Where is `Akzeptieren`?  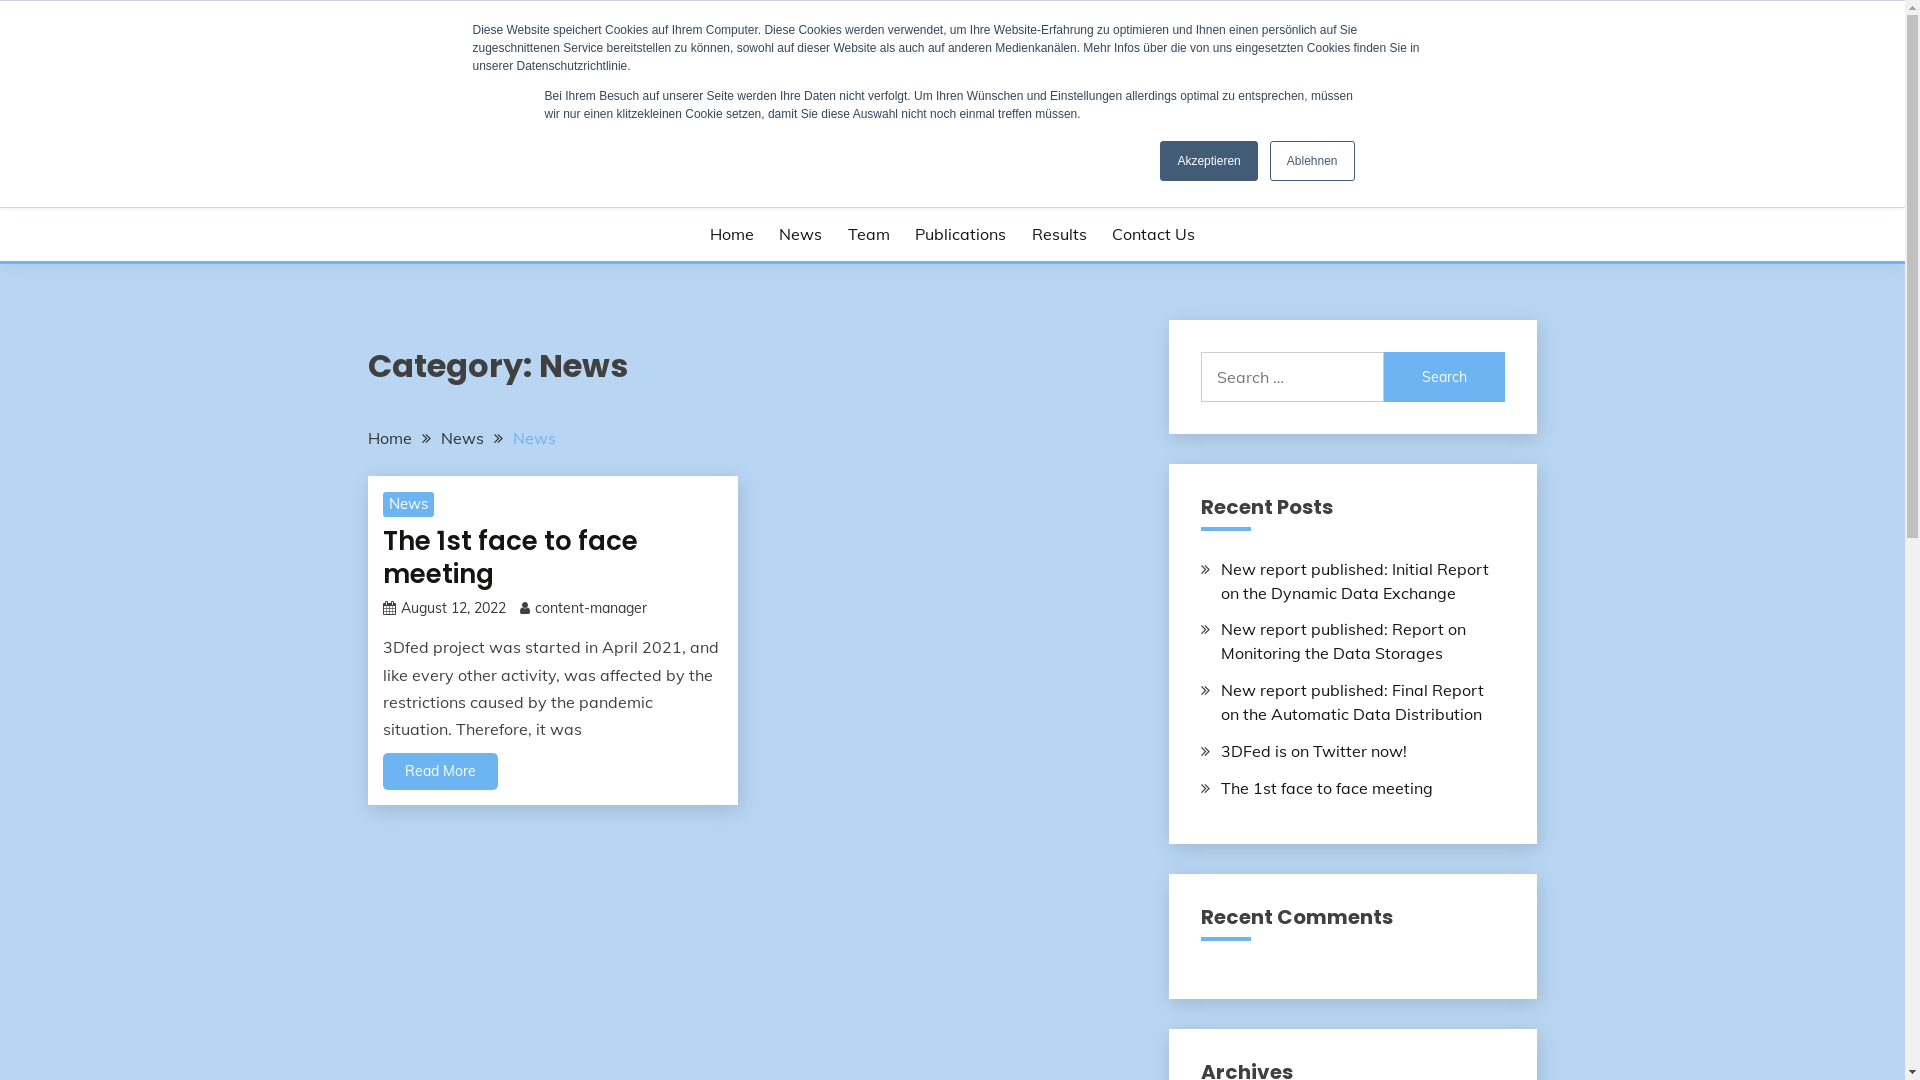 Akzeptieren is located at coordinates (1208, 161).